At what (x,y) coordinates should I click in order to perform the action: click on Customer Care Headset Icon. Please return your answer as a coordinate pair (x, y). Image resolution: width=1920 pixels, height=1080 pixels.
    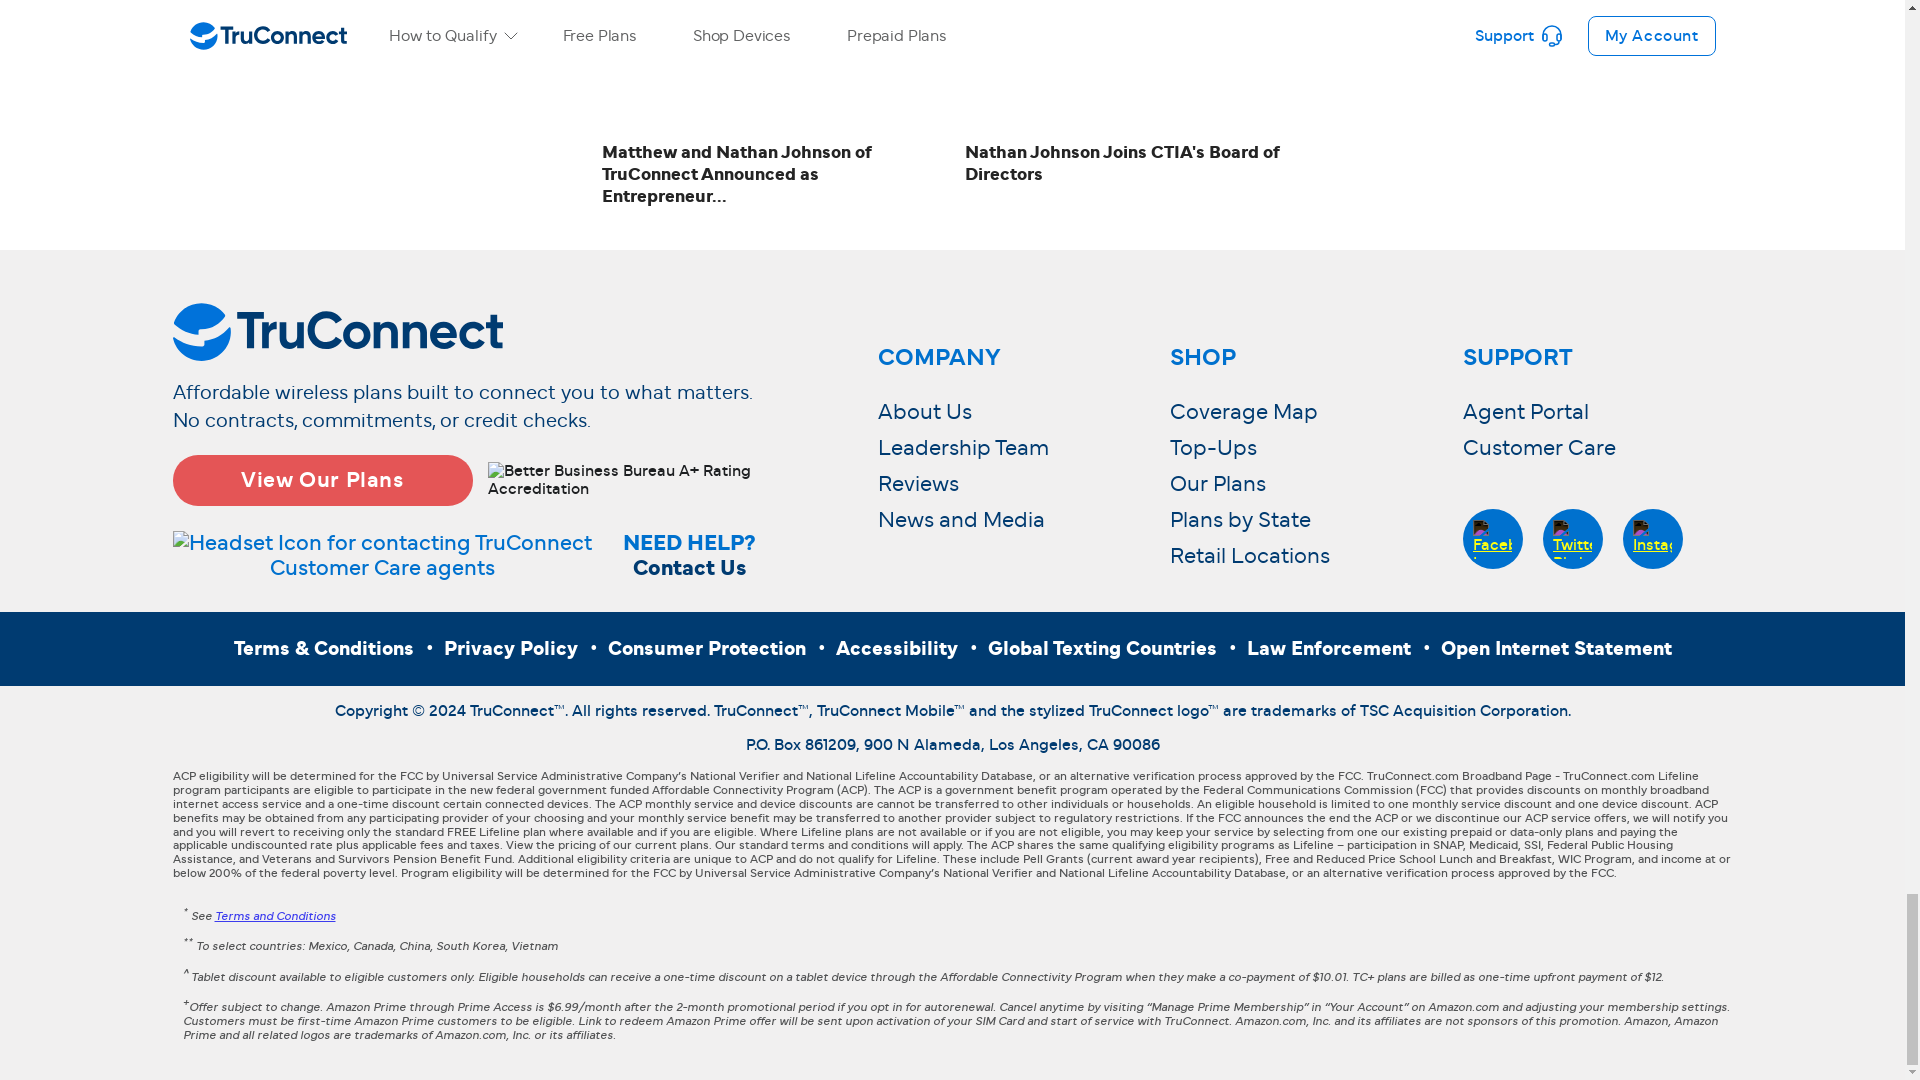
    Looking at the image, I should click on (382, 556).